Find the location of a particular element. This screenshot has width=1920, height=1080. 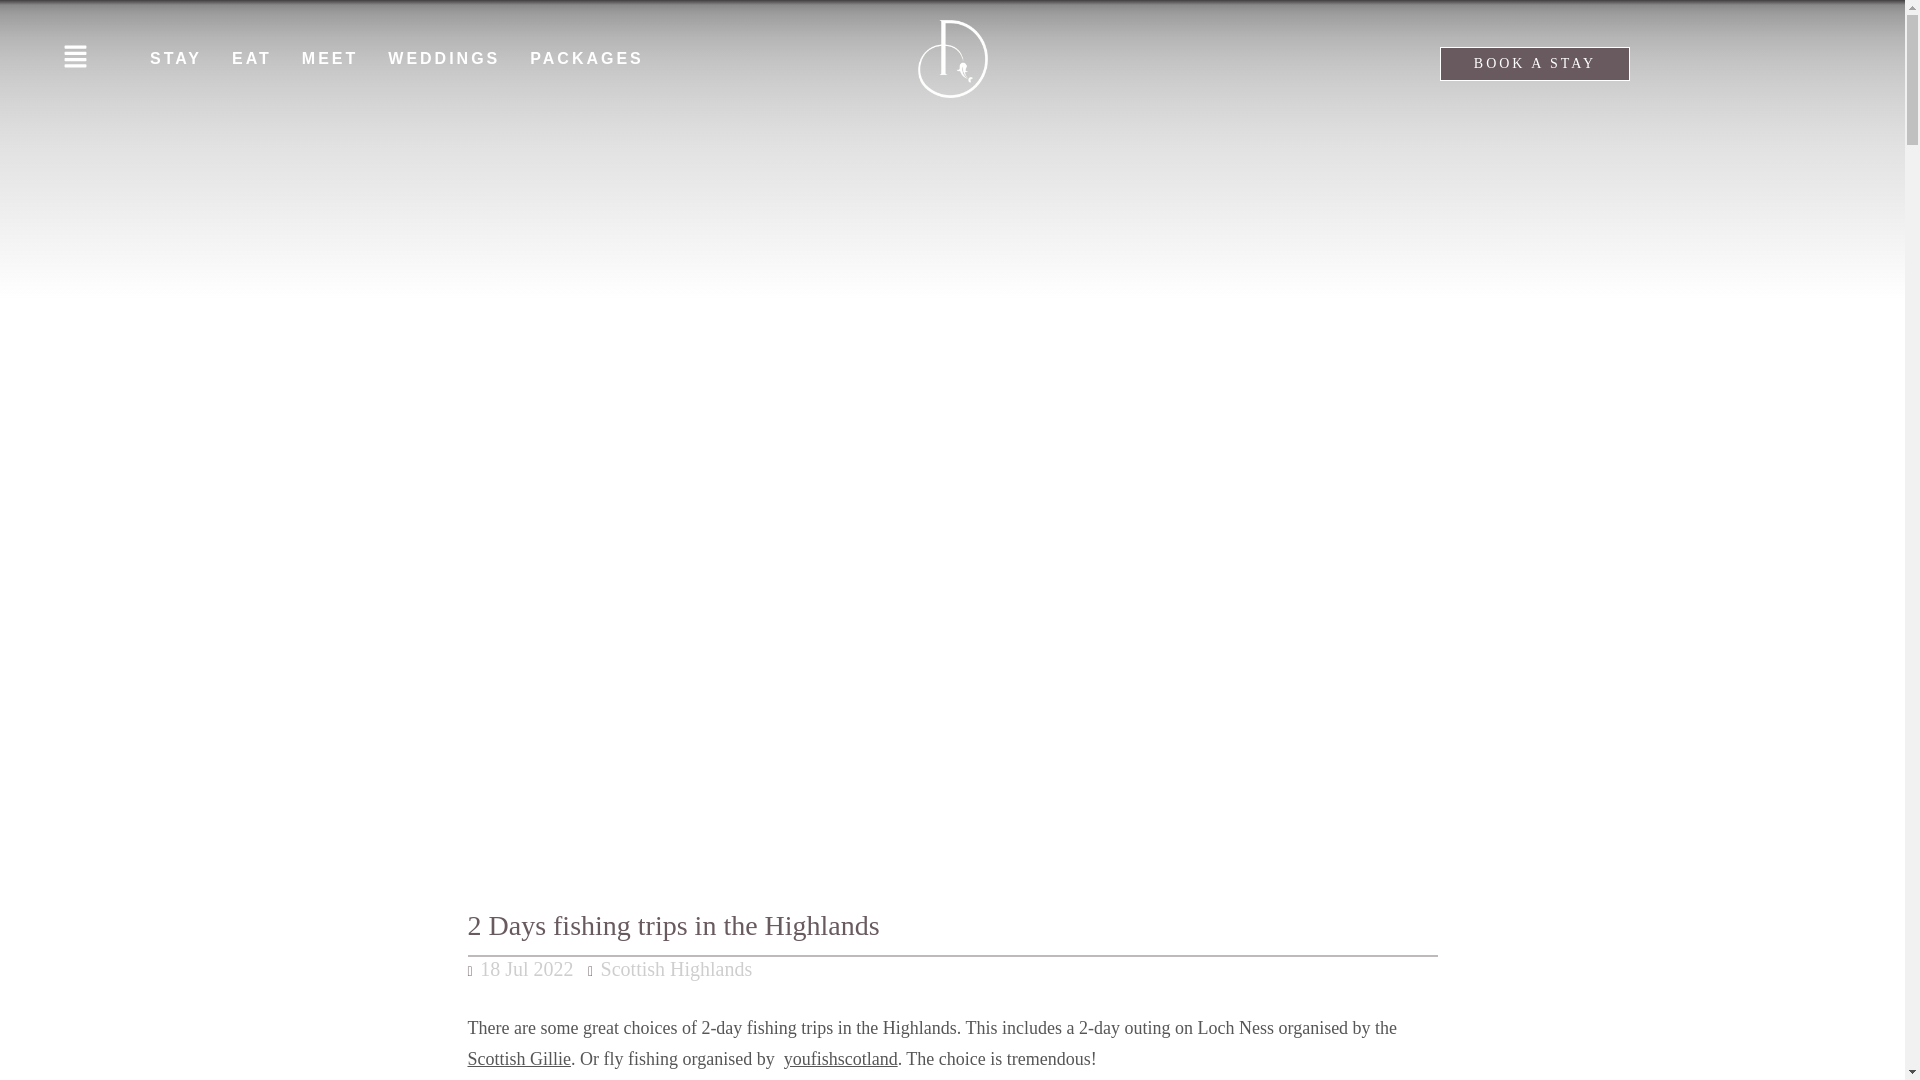

STAY is located at coordinates (175, 58).